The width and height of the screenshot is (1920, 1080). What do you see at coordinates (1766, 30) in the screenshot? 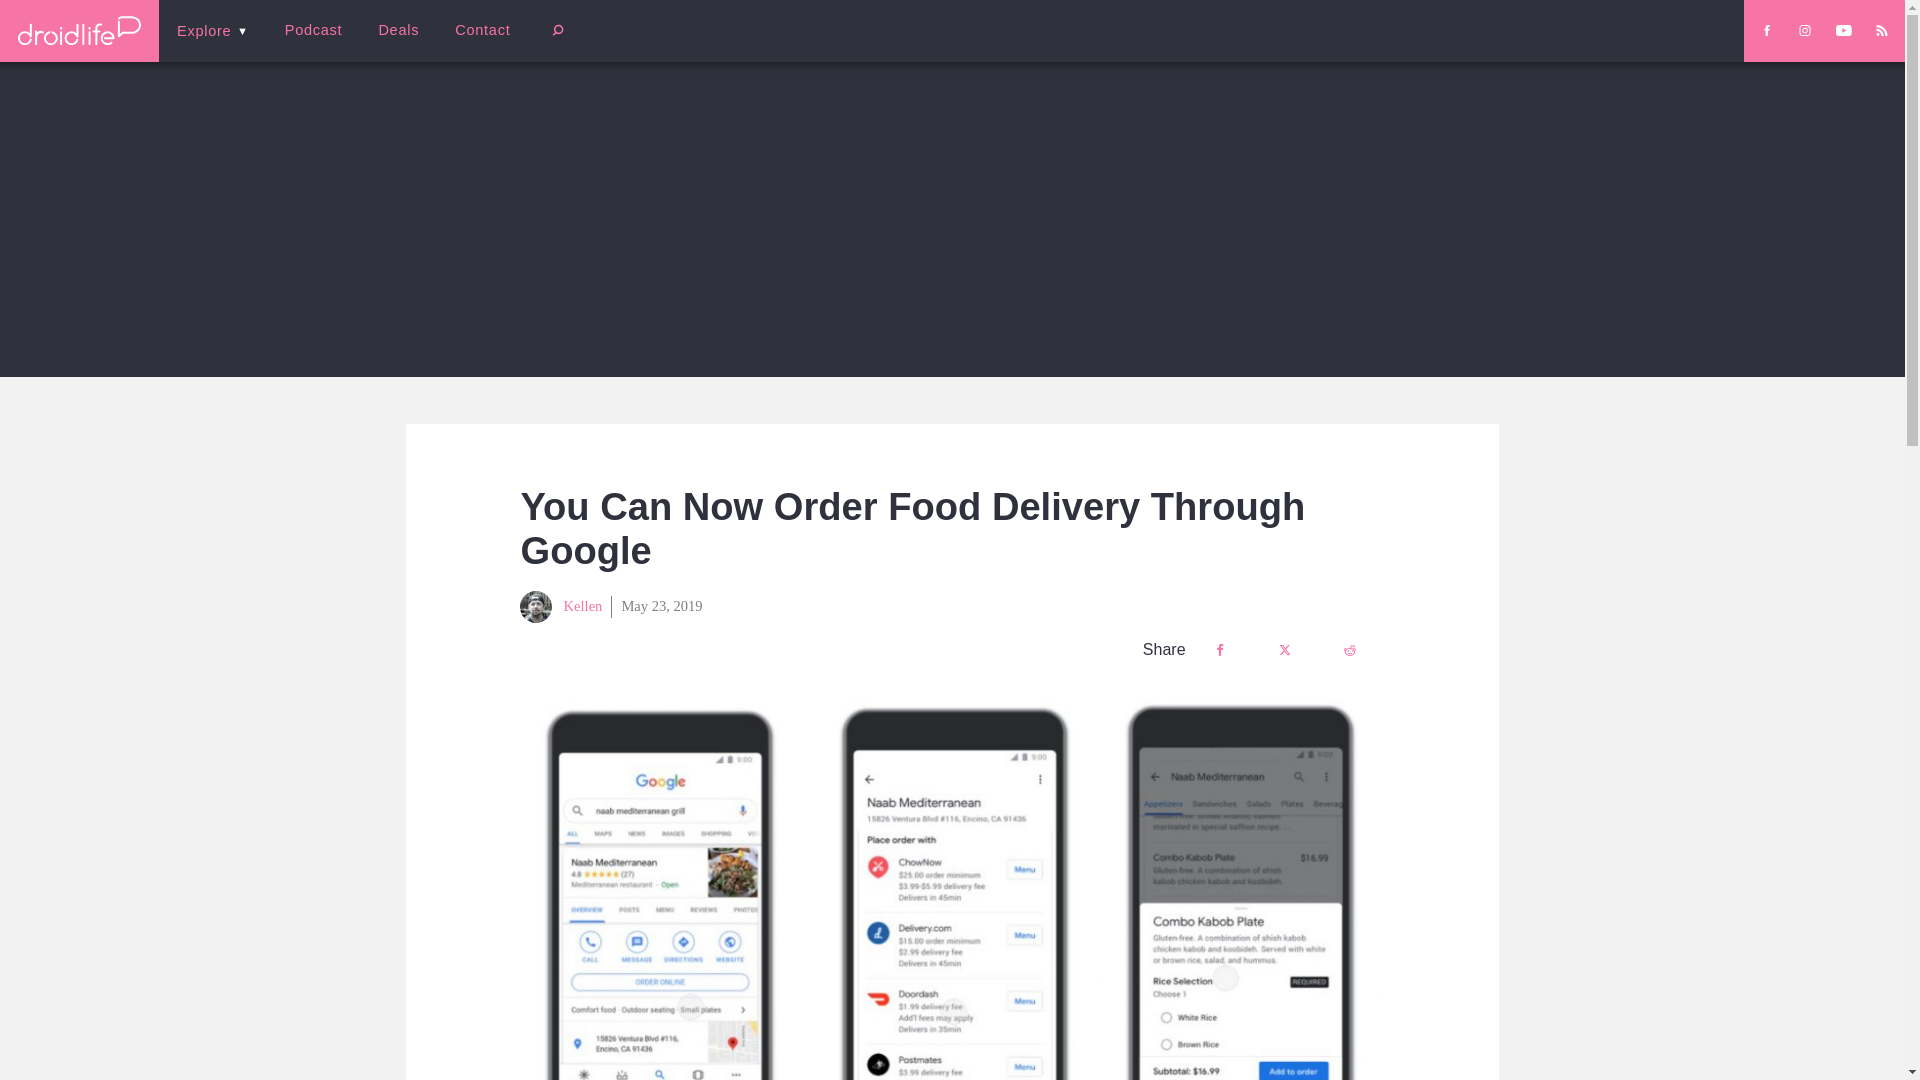
I see `Droid Life on Facebook` at bounding box center [1766, 30].